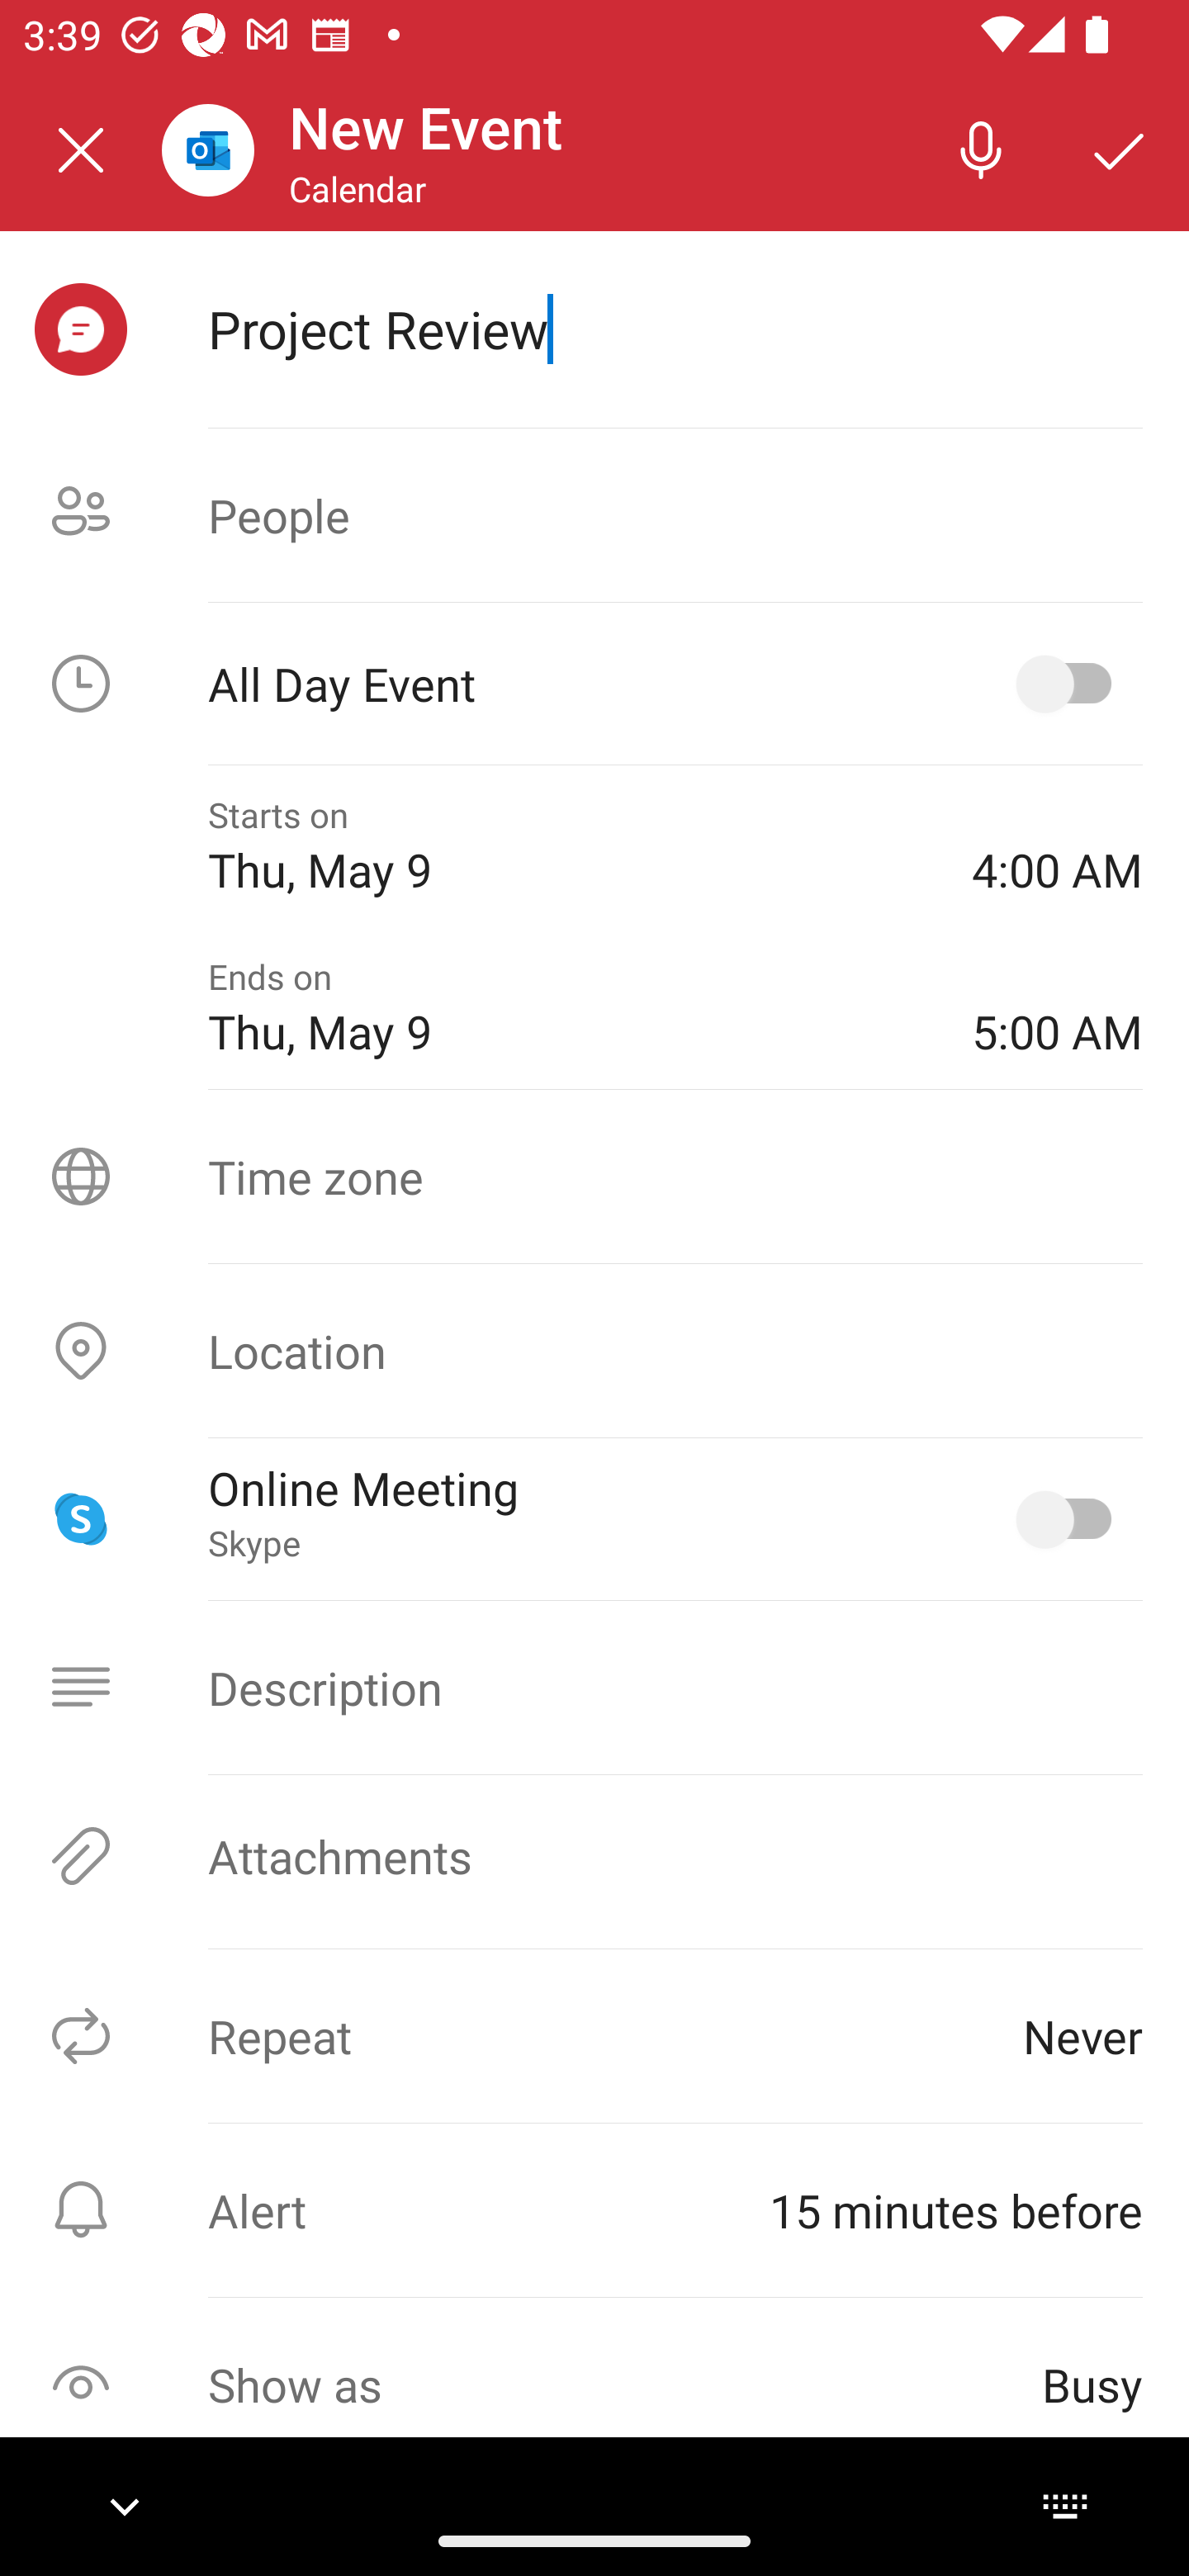 This screenshot has width=1189, height=2576. Describe the element at coordinates (594, 2209) in the screenshot. I see `Alert ⁨15 minutes before` at that location.